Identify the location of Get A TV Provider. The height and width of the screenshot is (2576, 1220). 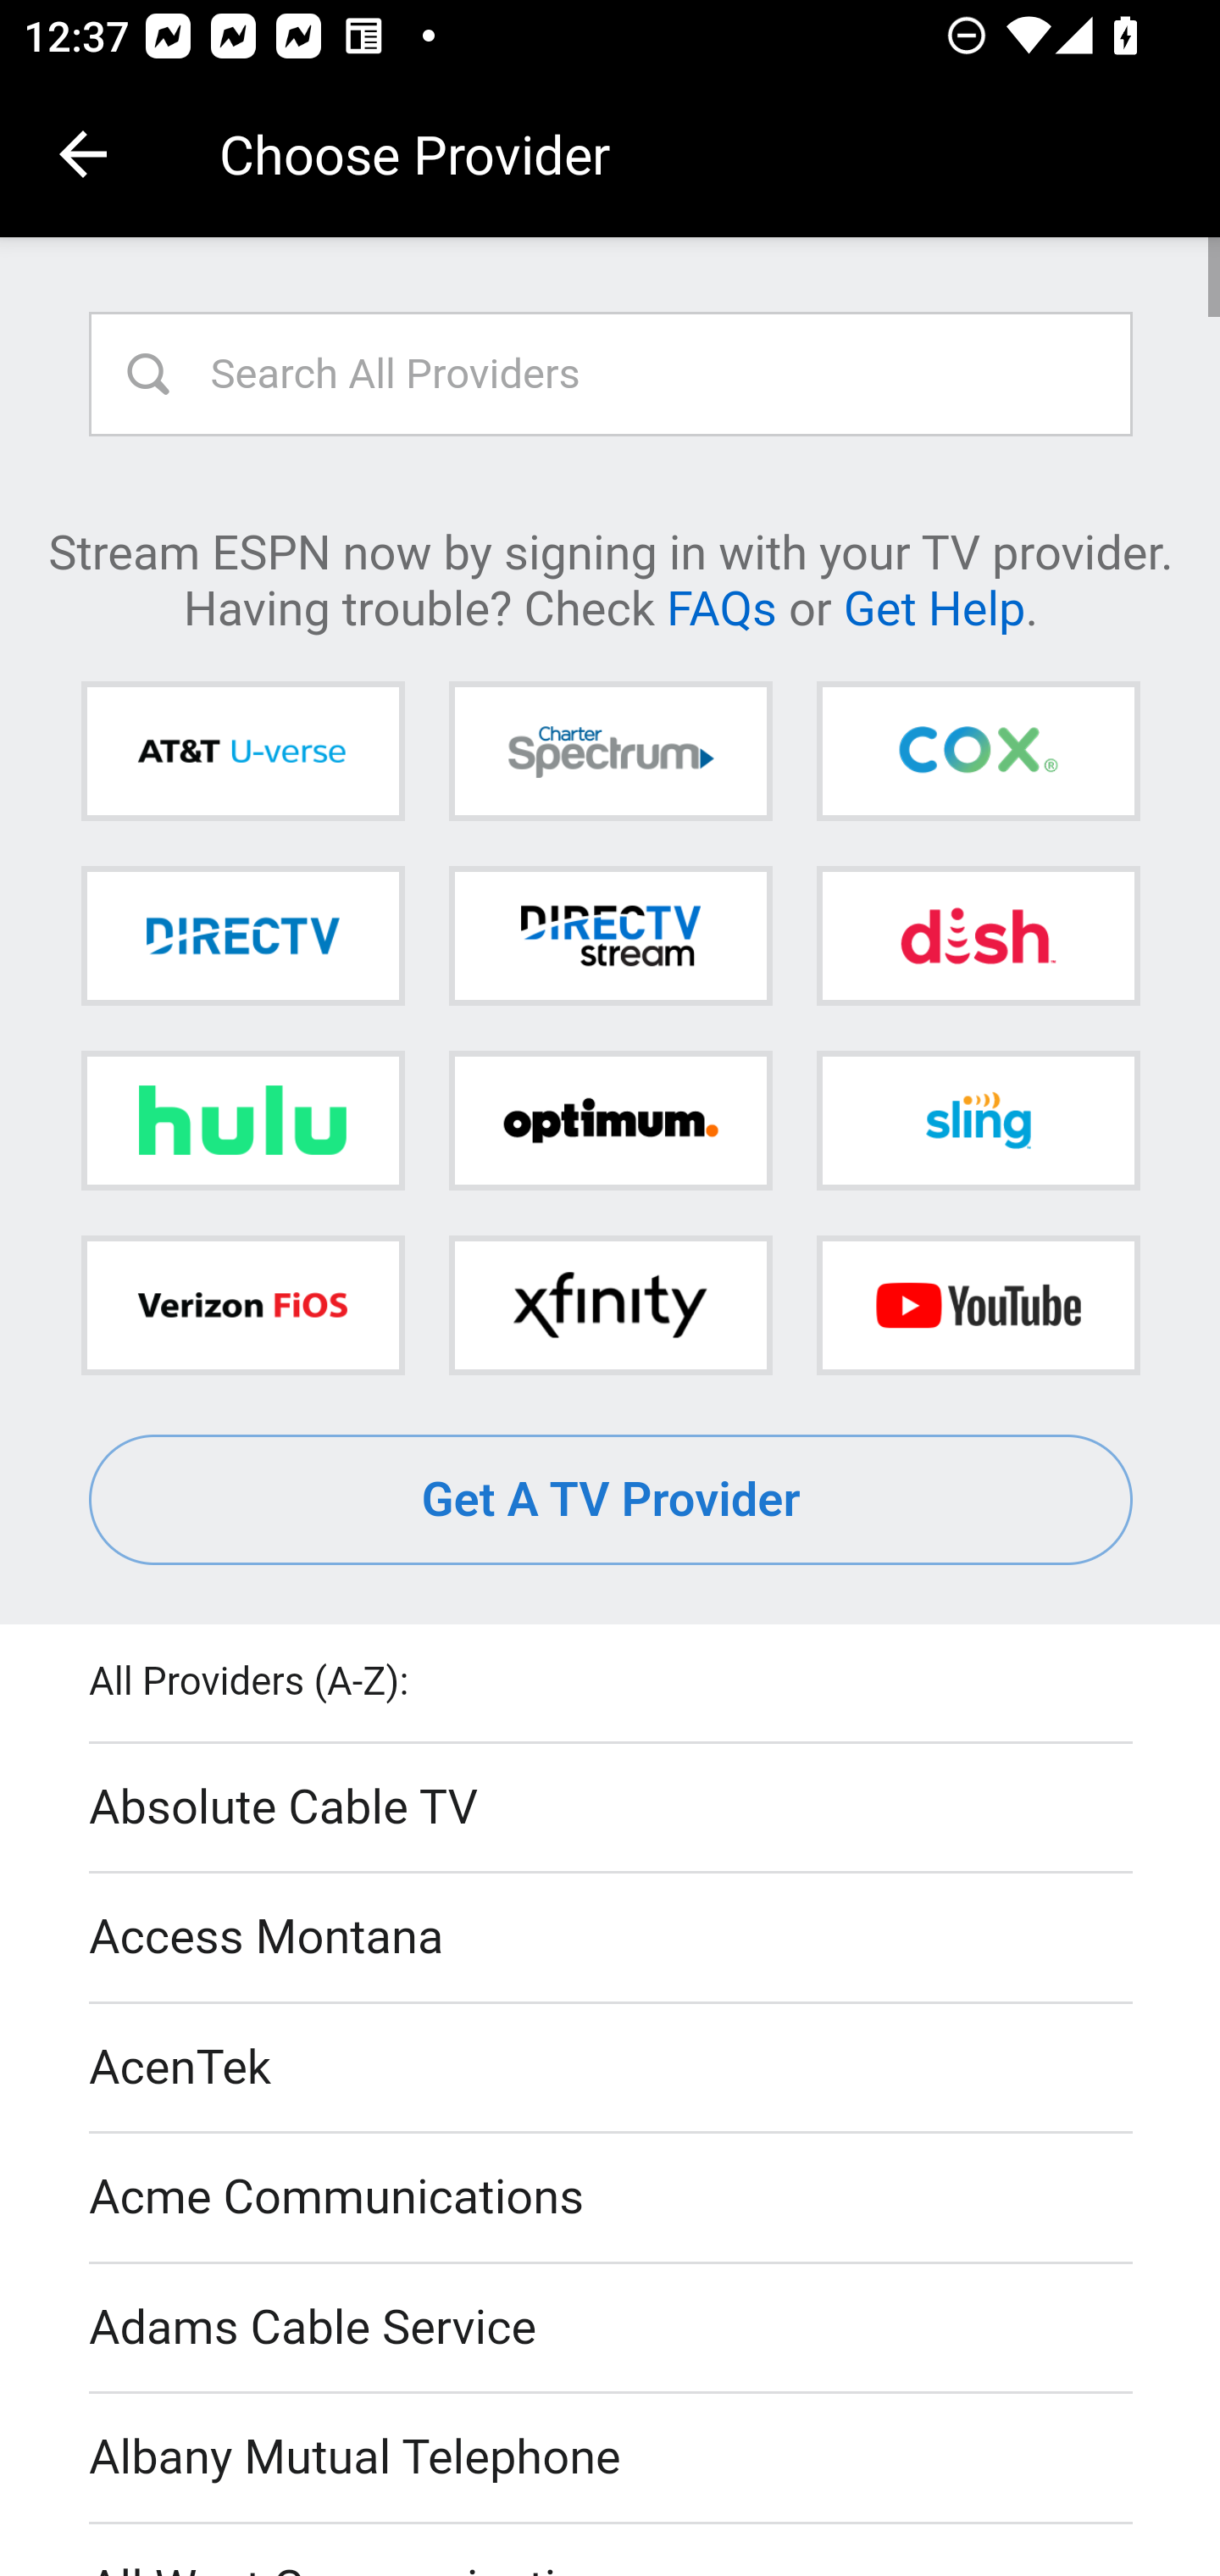
(612, 1500).